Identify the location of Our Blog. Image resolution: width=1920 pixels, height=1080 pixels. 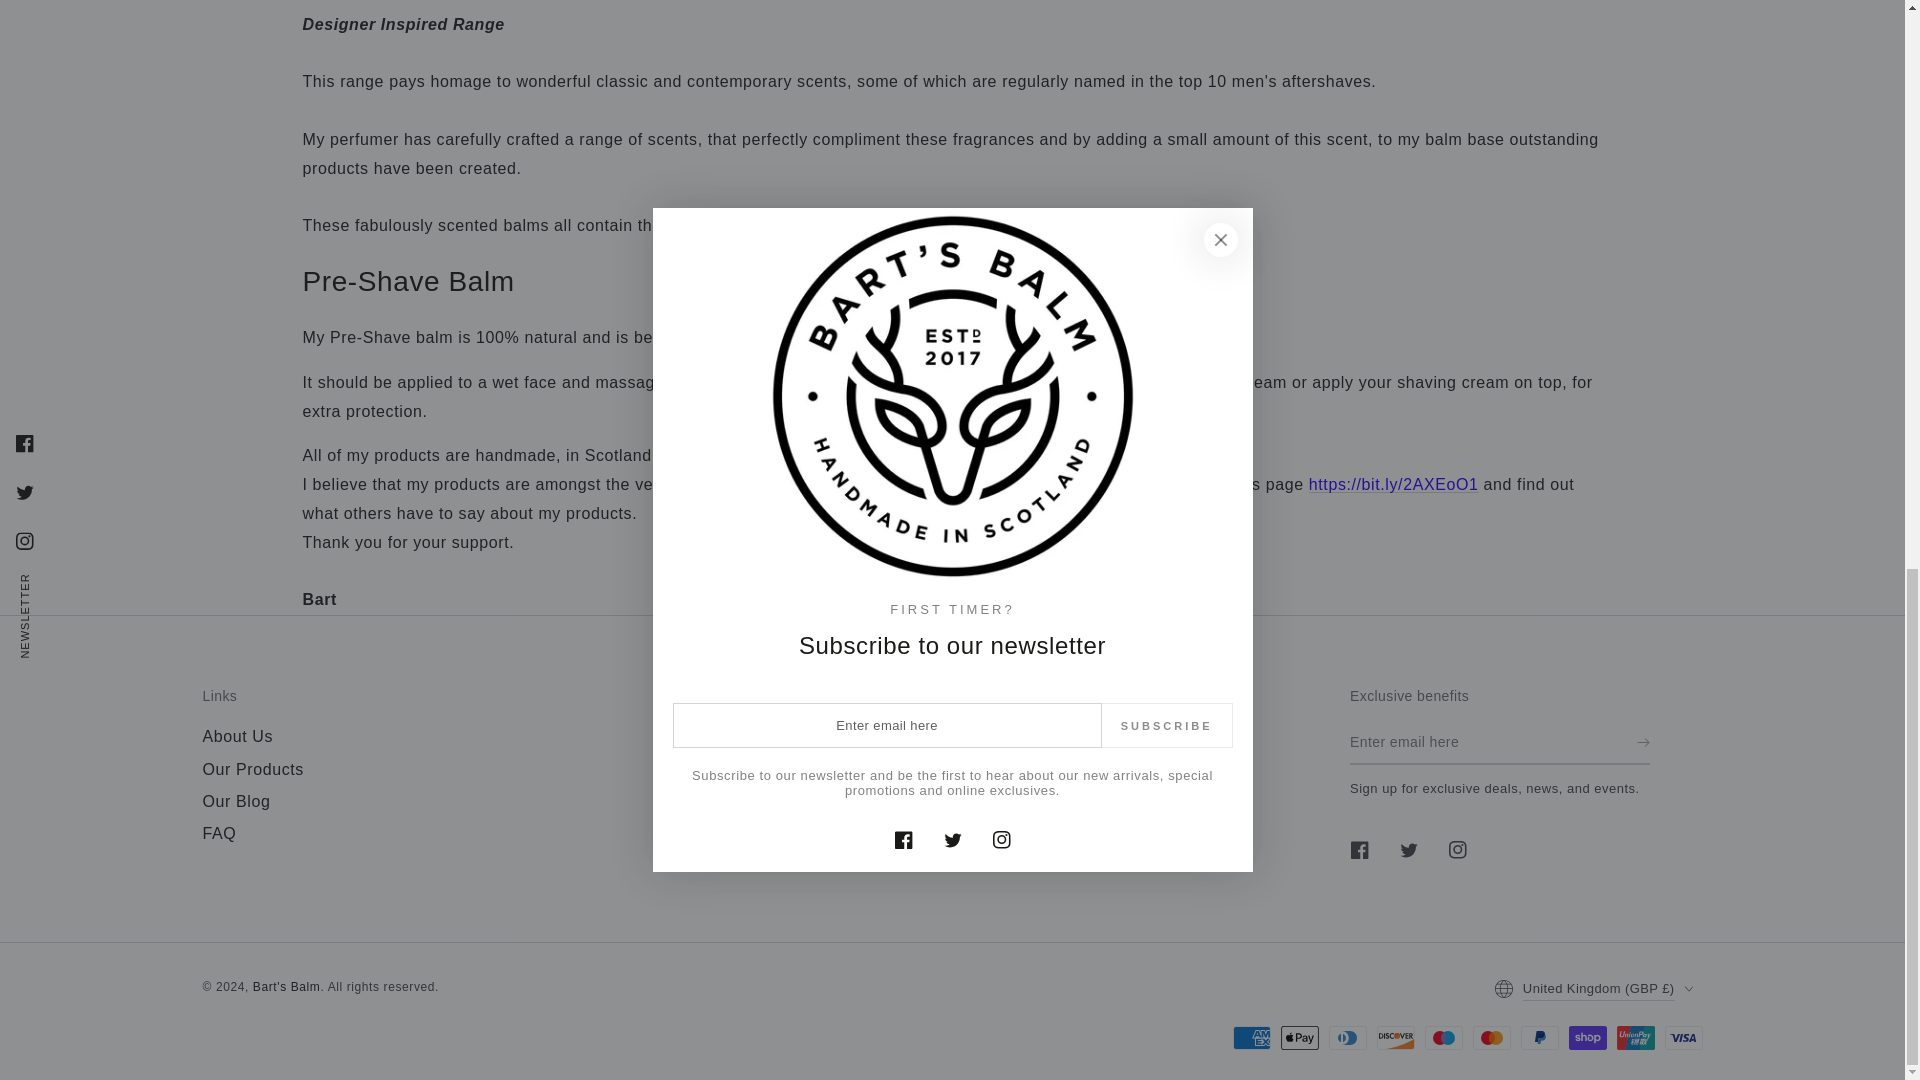
(236, 801).